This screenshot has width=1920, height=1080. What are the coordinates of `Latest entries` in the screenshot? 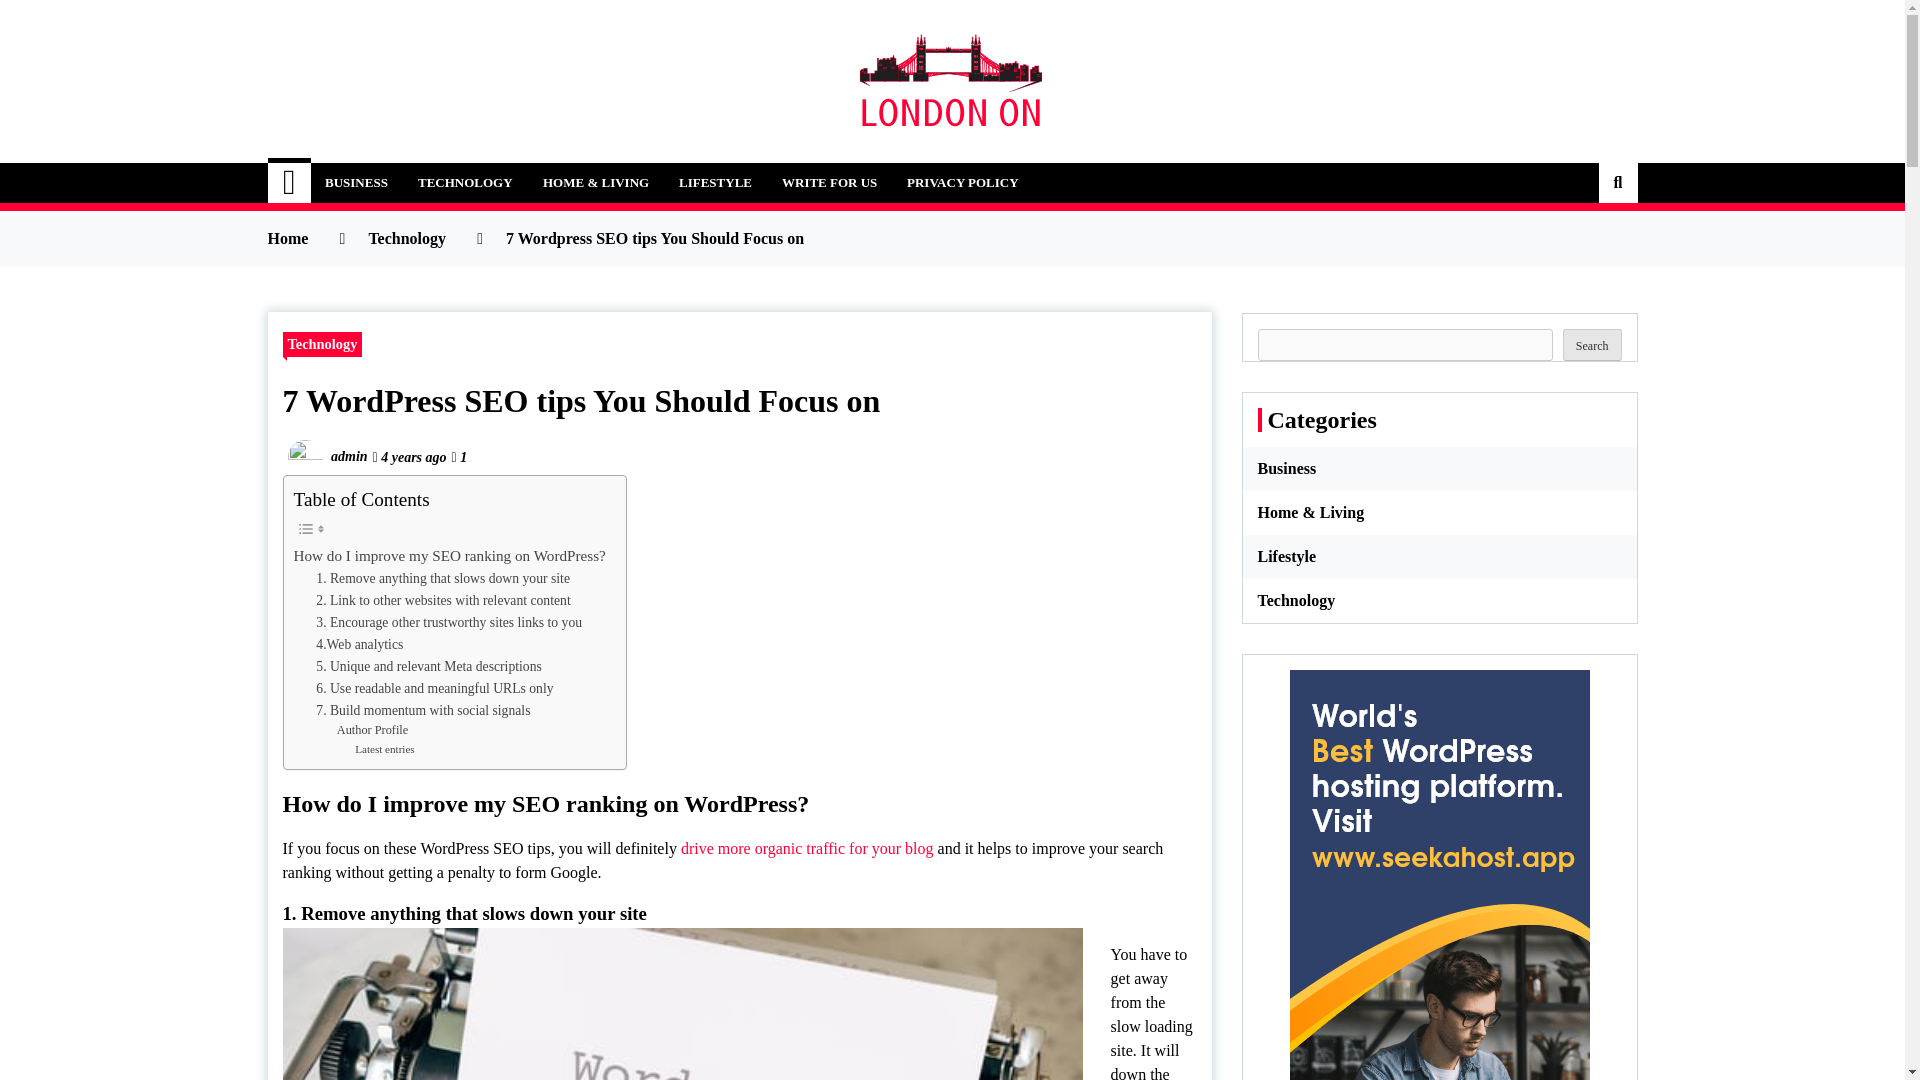 It's located at (384, 750).